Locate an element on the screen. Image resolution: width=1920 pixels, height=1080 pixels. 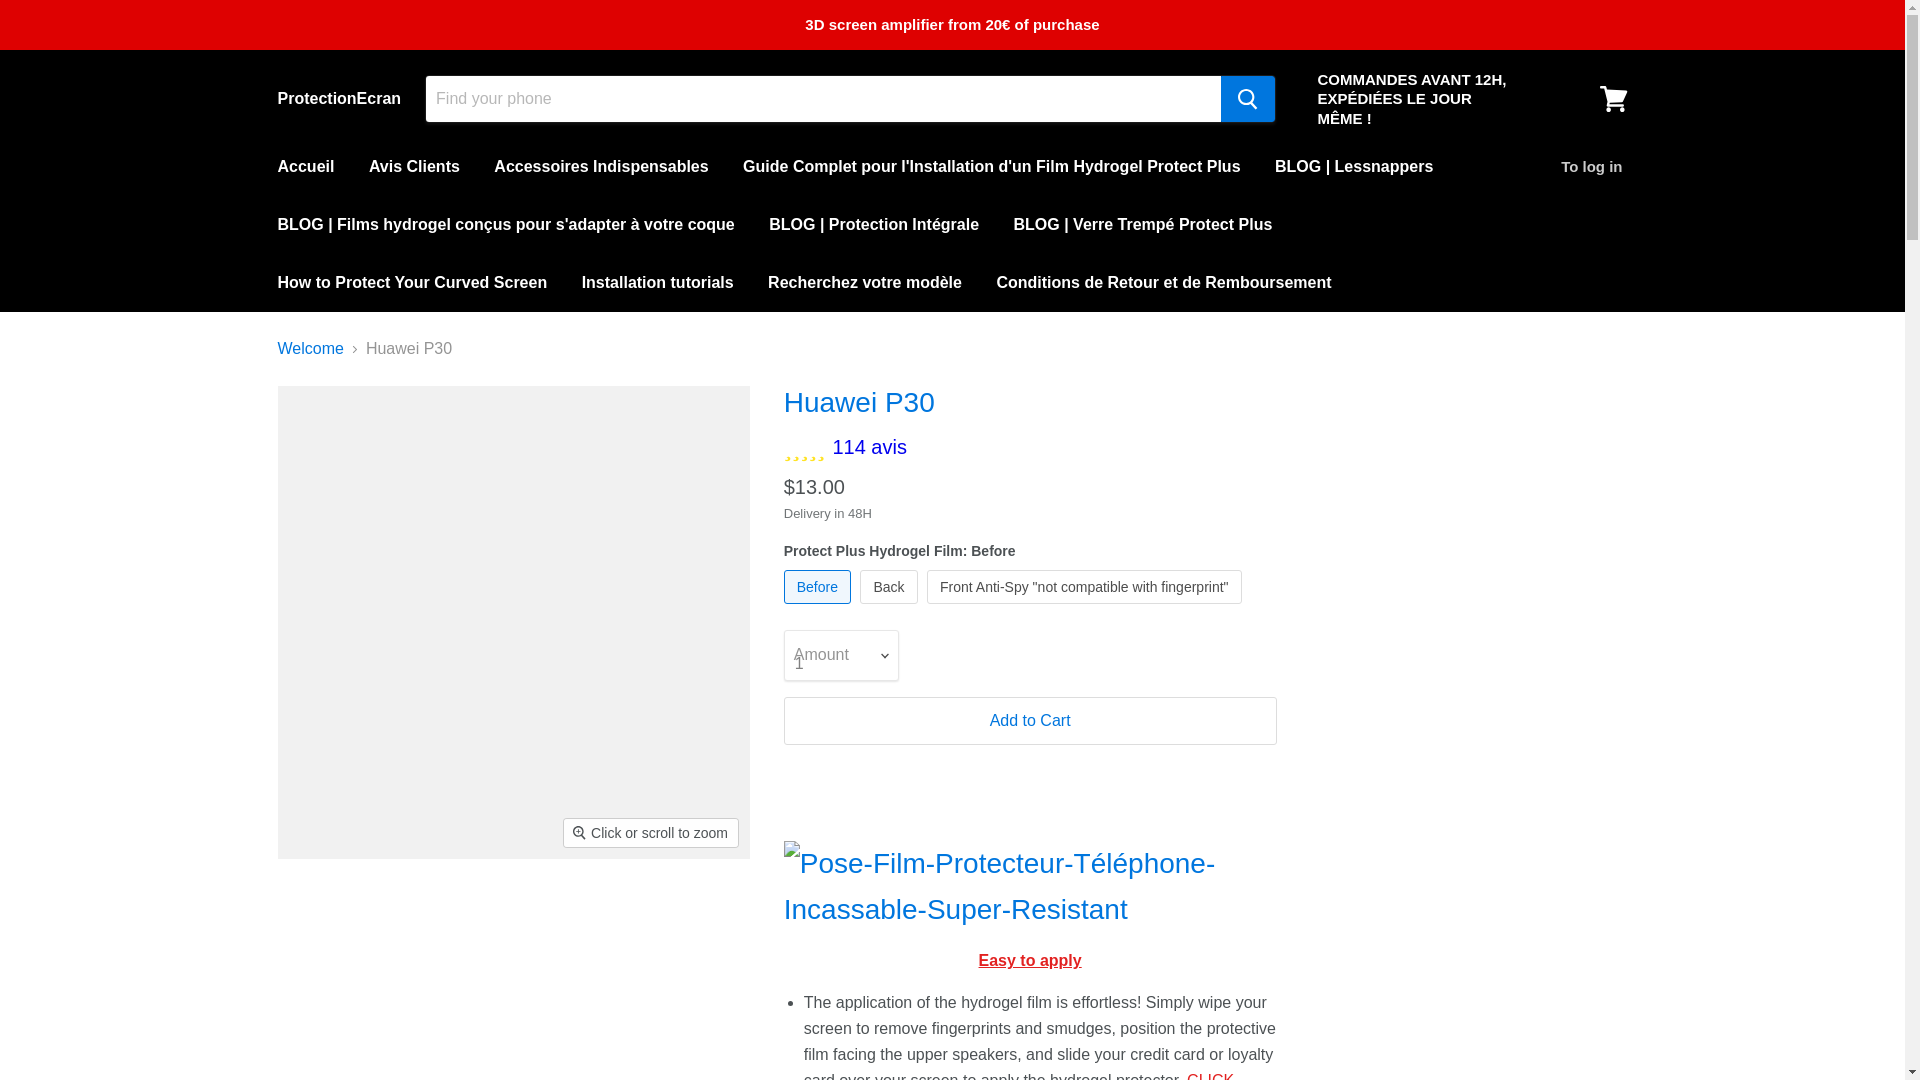
Welcome is located at coordinates (310, 348).